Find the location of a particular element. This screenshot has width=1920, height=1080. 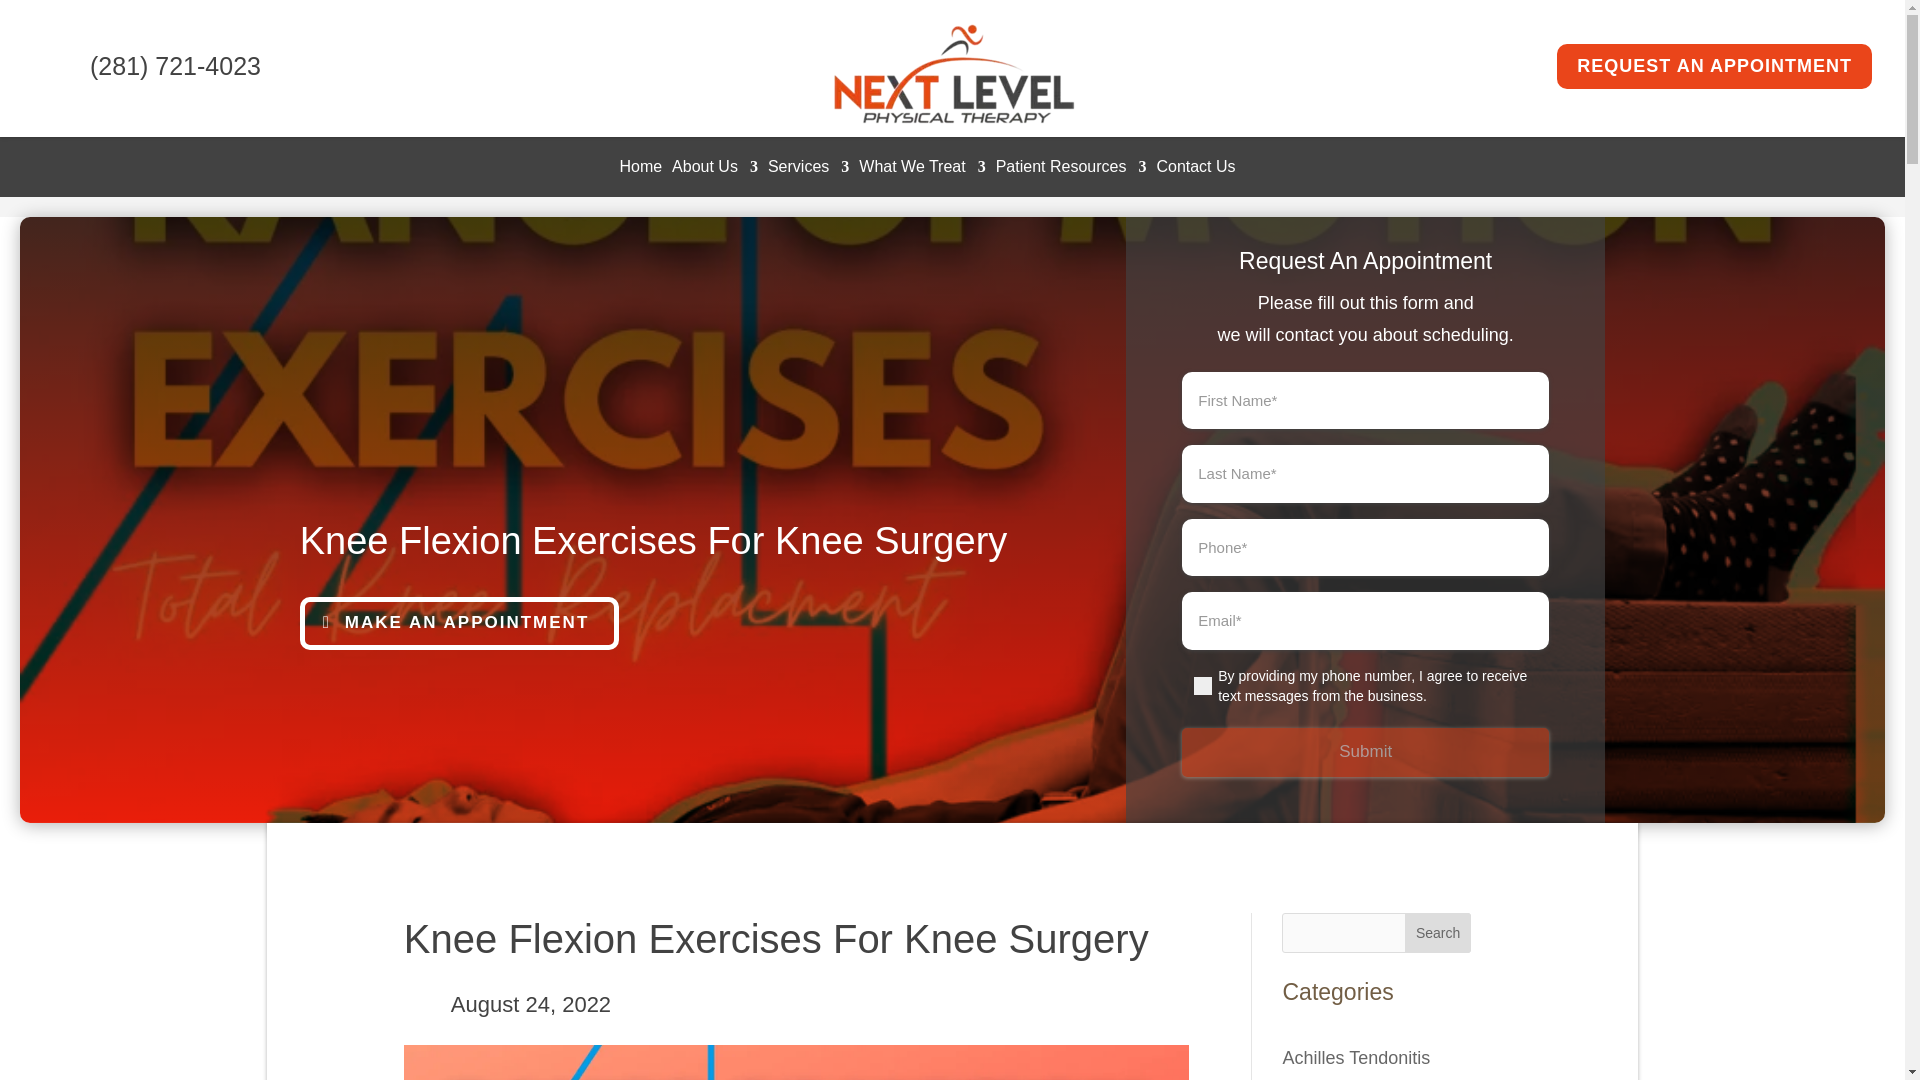

Services is located at coordinates (808, 170).